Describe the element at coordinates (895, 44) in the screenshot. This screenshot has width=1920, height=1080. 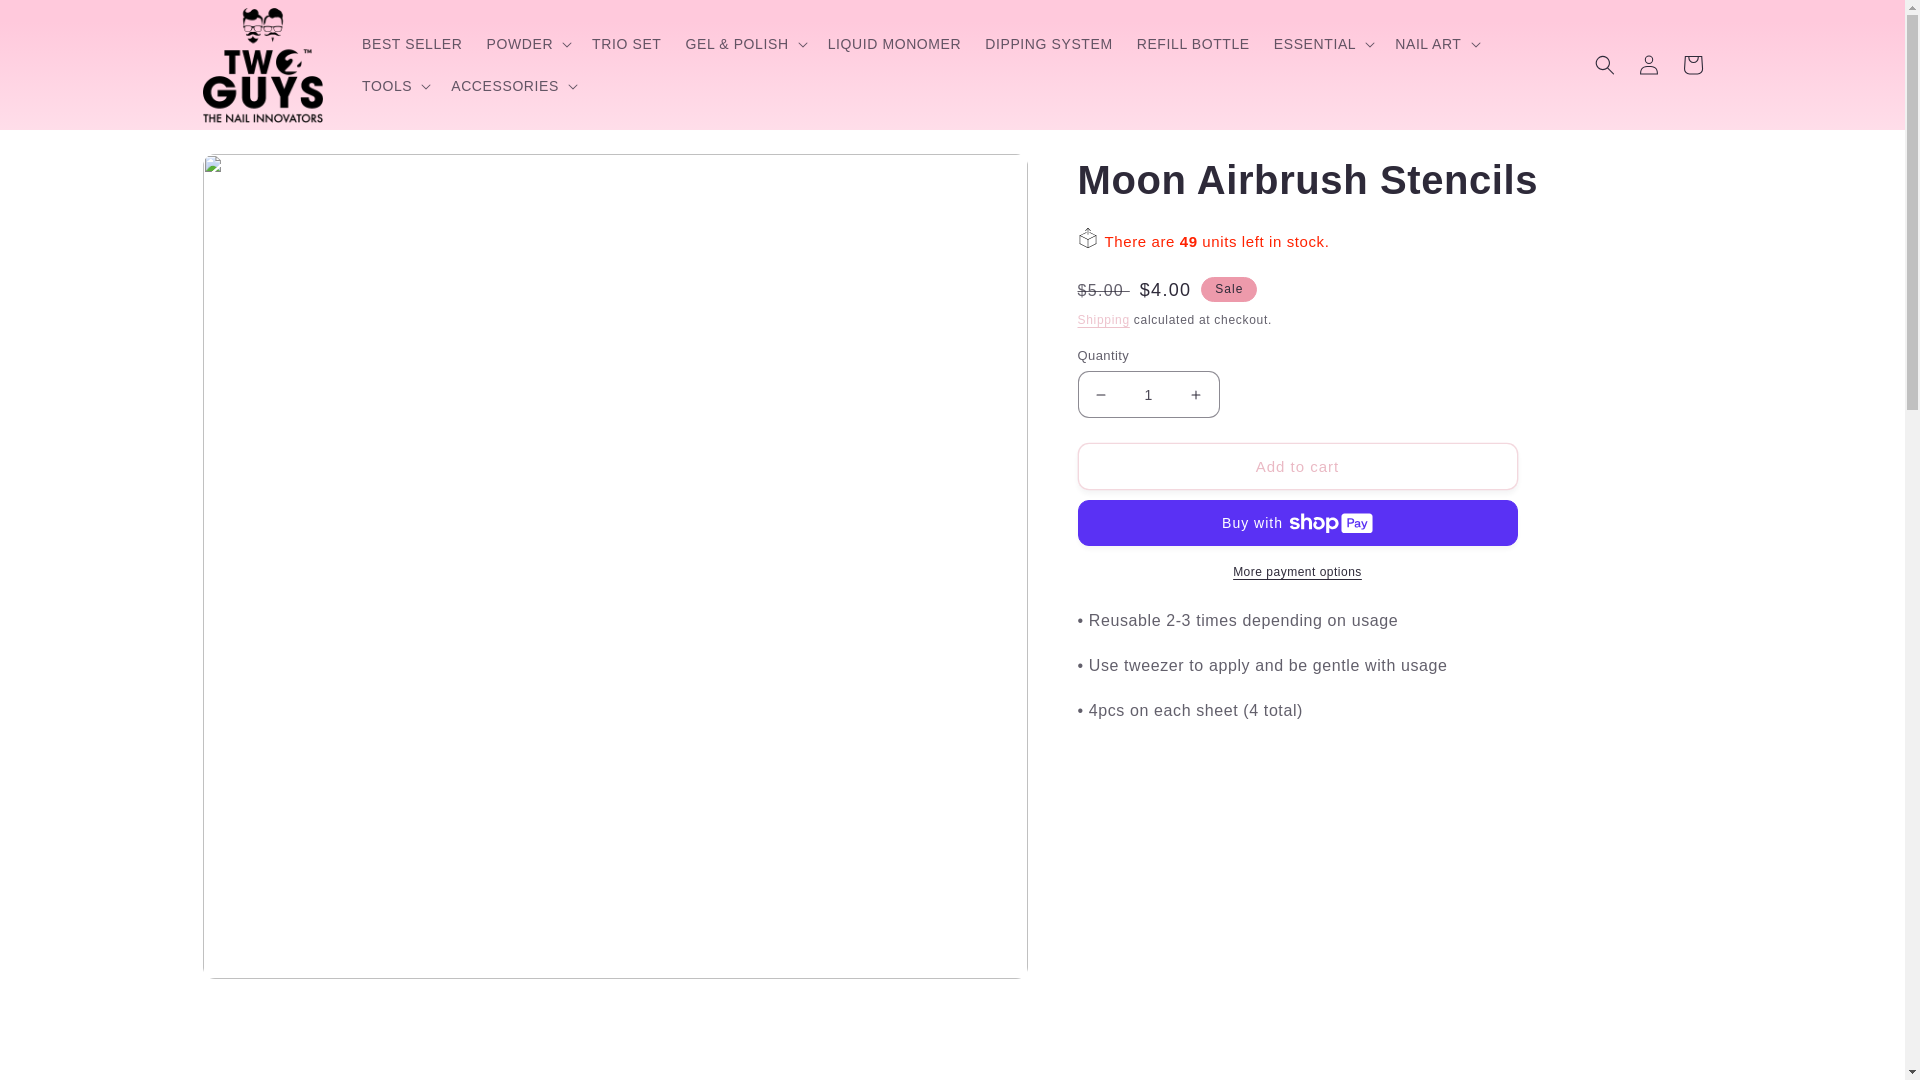
I see `LIQUID MONOMER` at that location.